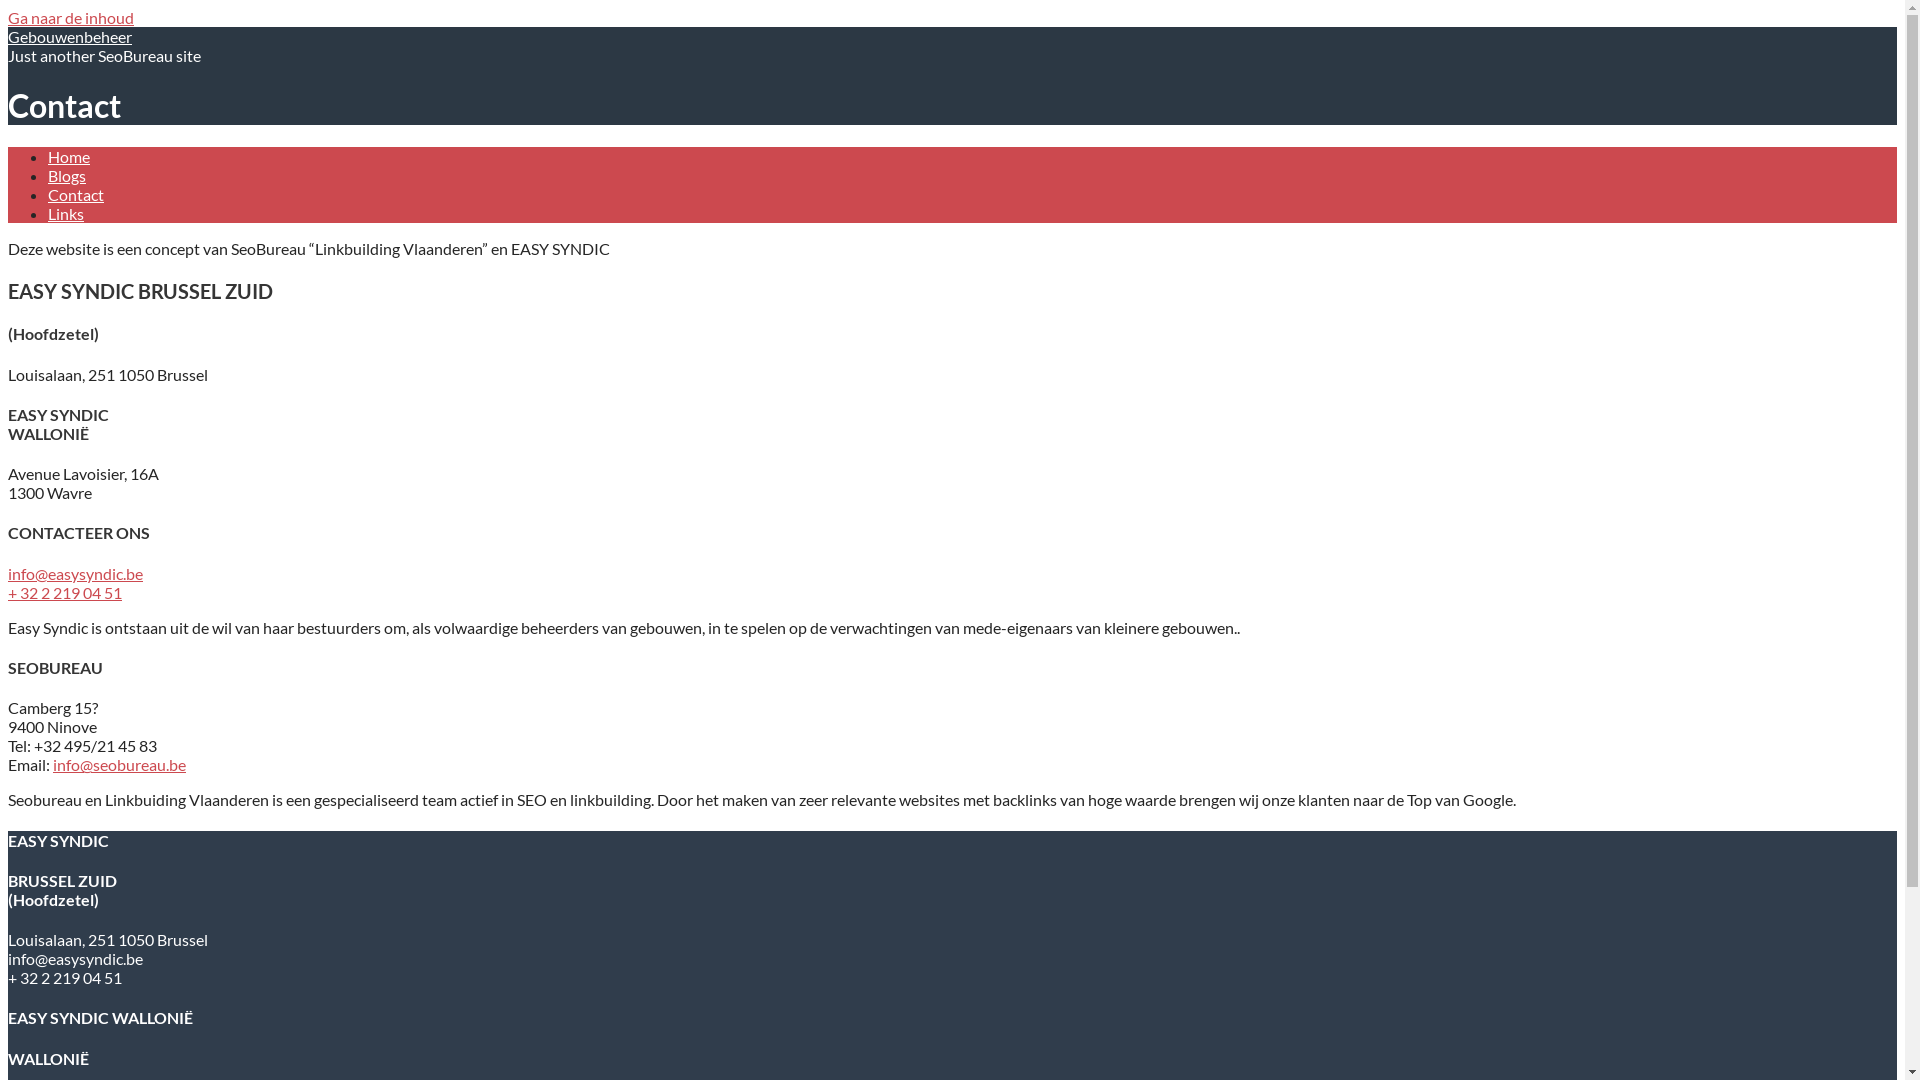  What do you see at coordinates (66, 214) in the screenshot?
I see `Links` at bounding box center [66, 214].